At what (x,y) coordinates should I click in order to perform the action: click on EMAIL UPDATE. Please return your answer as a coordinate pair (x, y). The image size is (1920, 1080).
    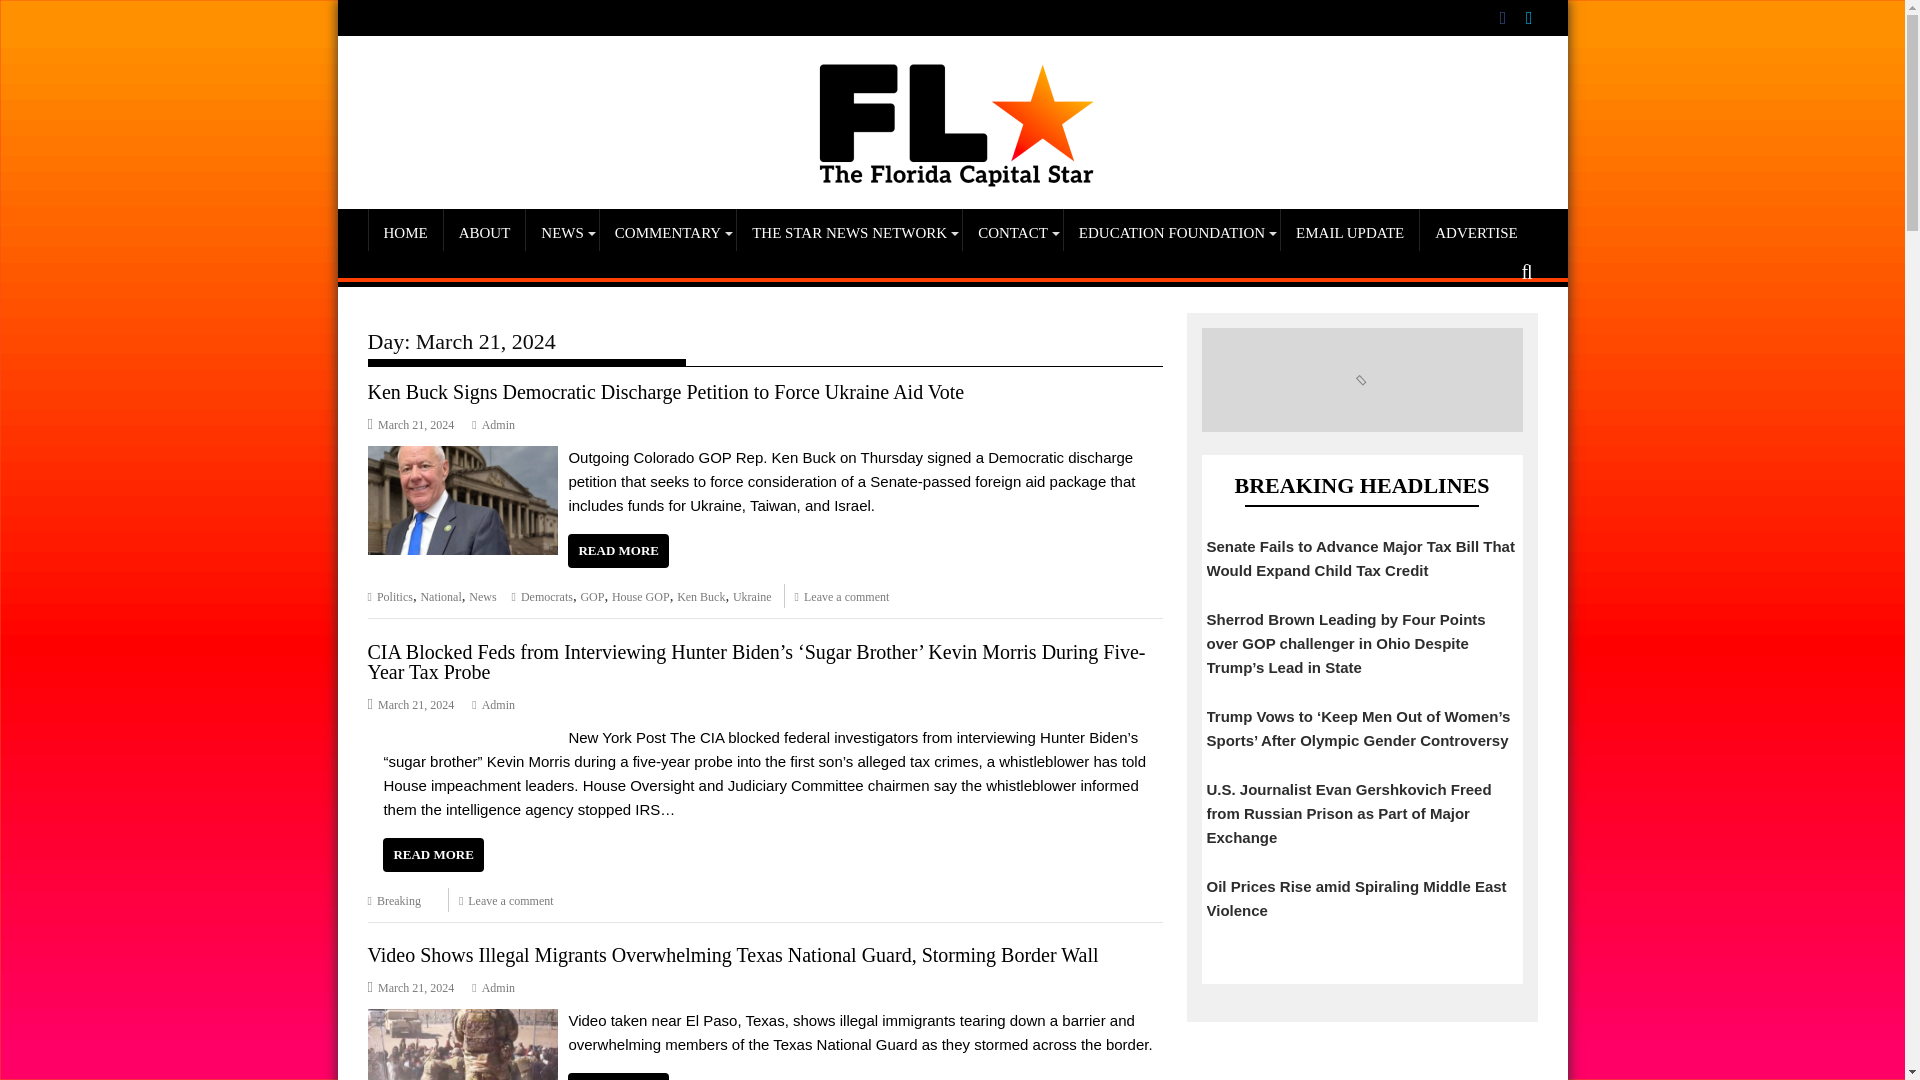
    Looking at the image, I should click on (1349, 233).